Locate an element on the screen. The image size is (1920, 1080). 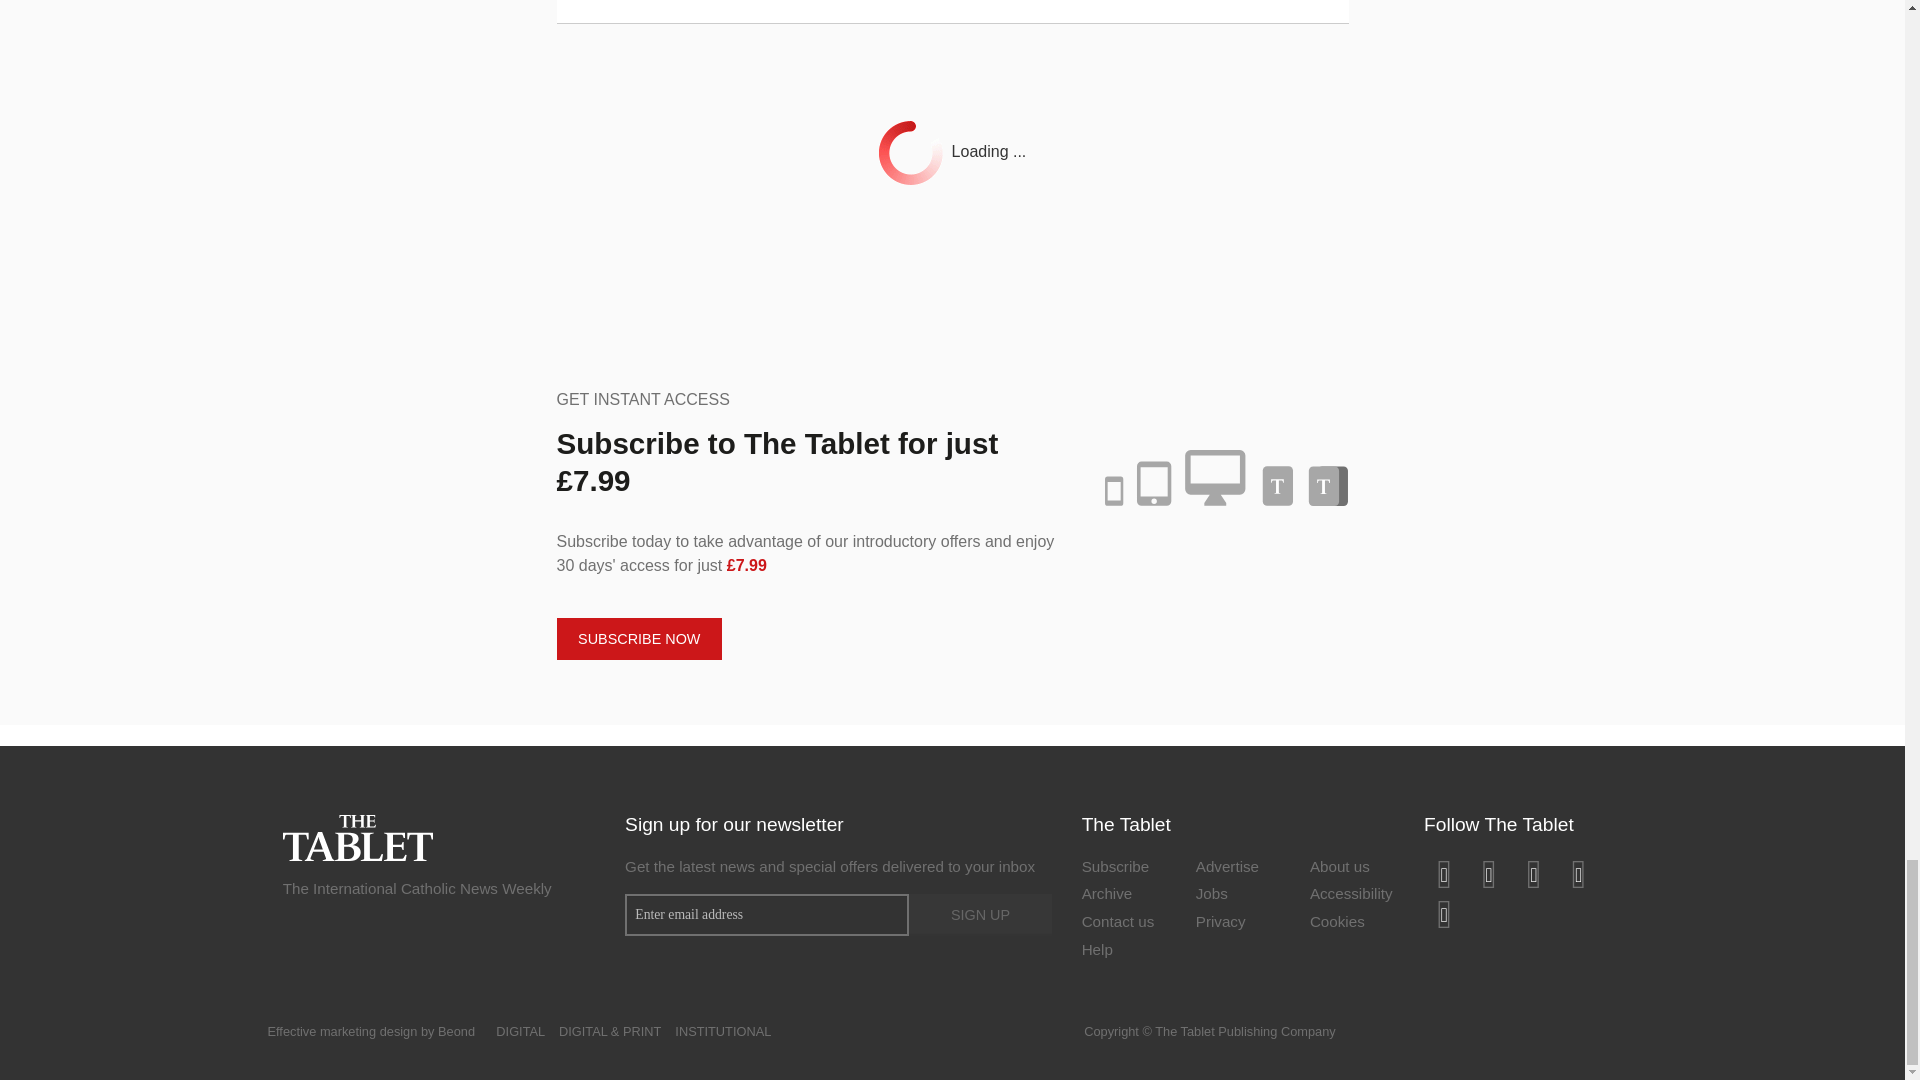
Accessibility is located at coordinates (1351, 896).